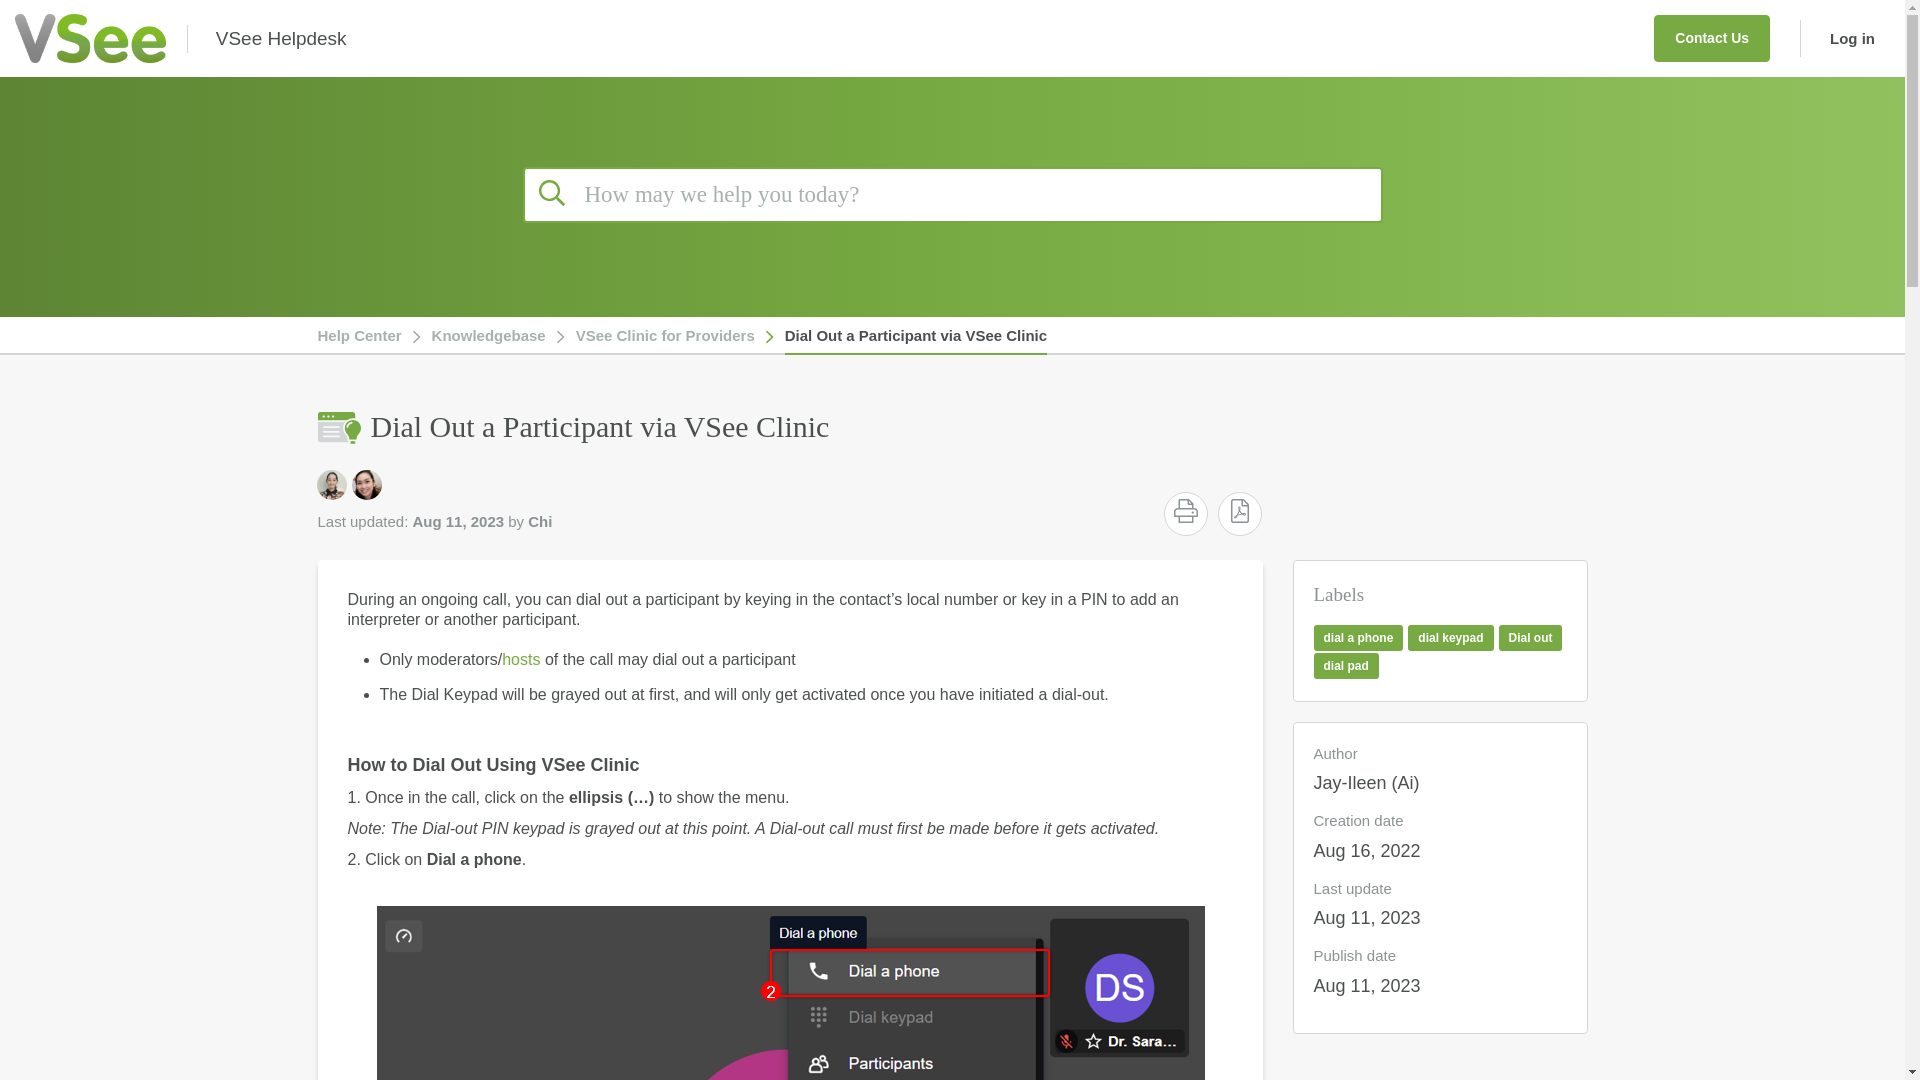 The height and width of the screenshot is (1080, 1920). Describe the element at coordinates (665, 336) in the screenshot. I see `VSee Clinic for Providers` at that location.